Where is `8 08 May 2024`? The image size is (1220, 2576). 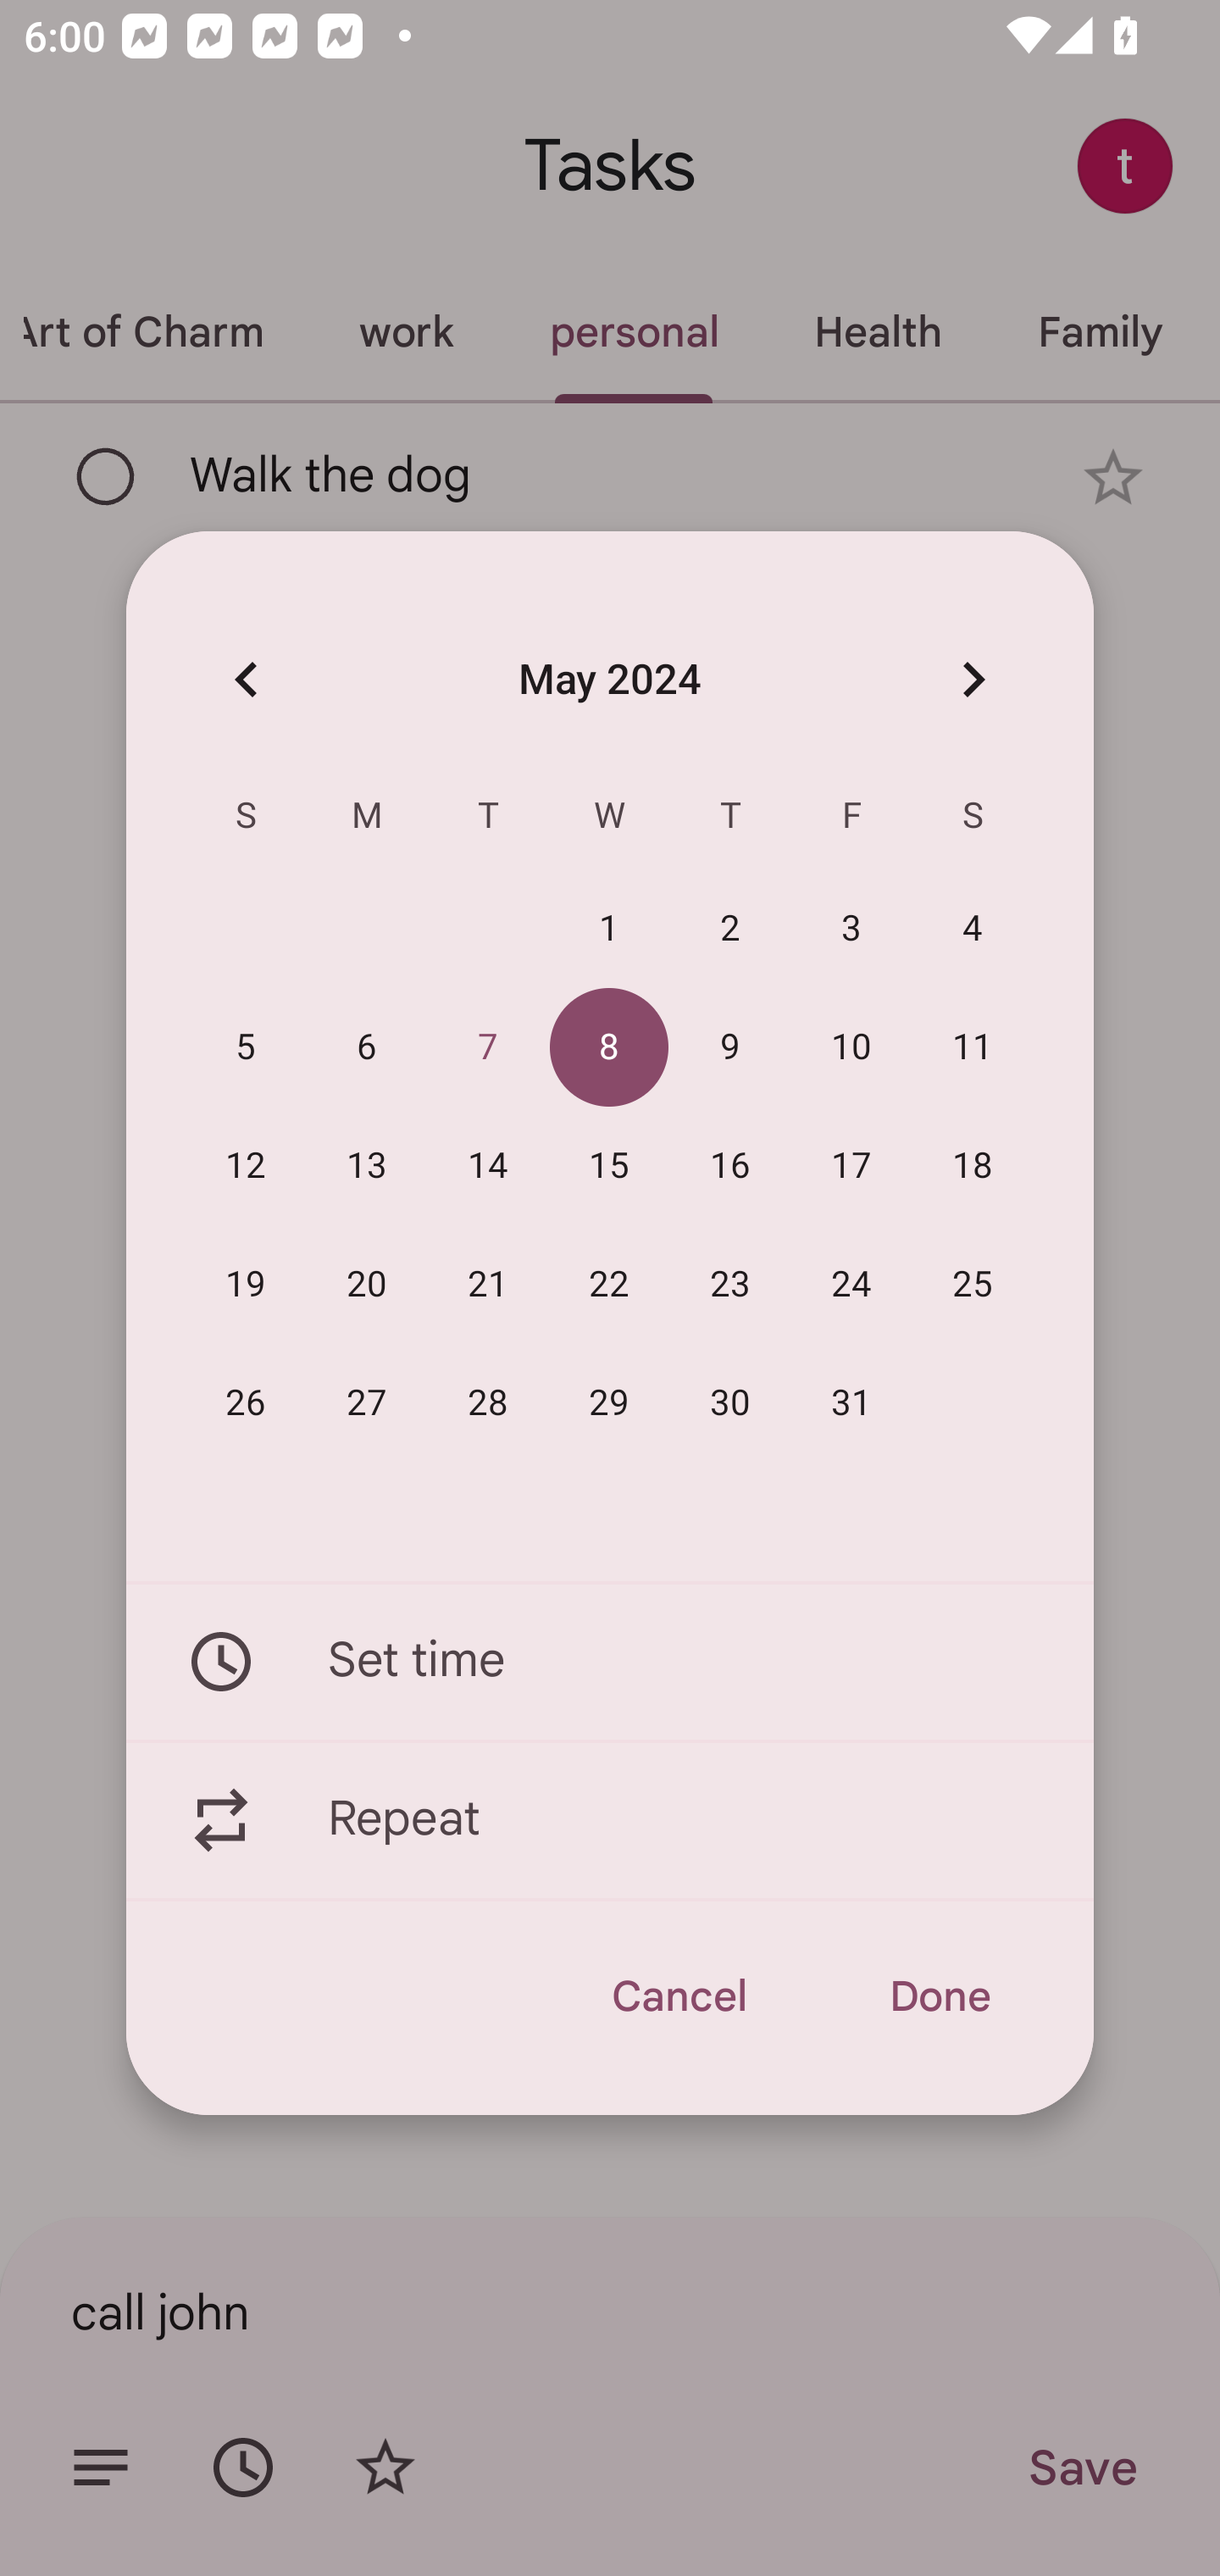 8 08 May 2024 is located at coordinates (609, 1048).